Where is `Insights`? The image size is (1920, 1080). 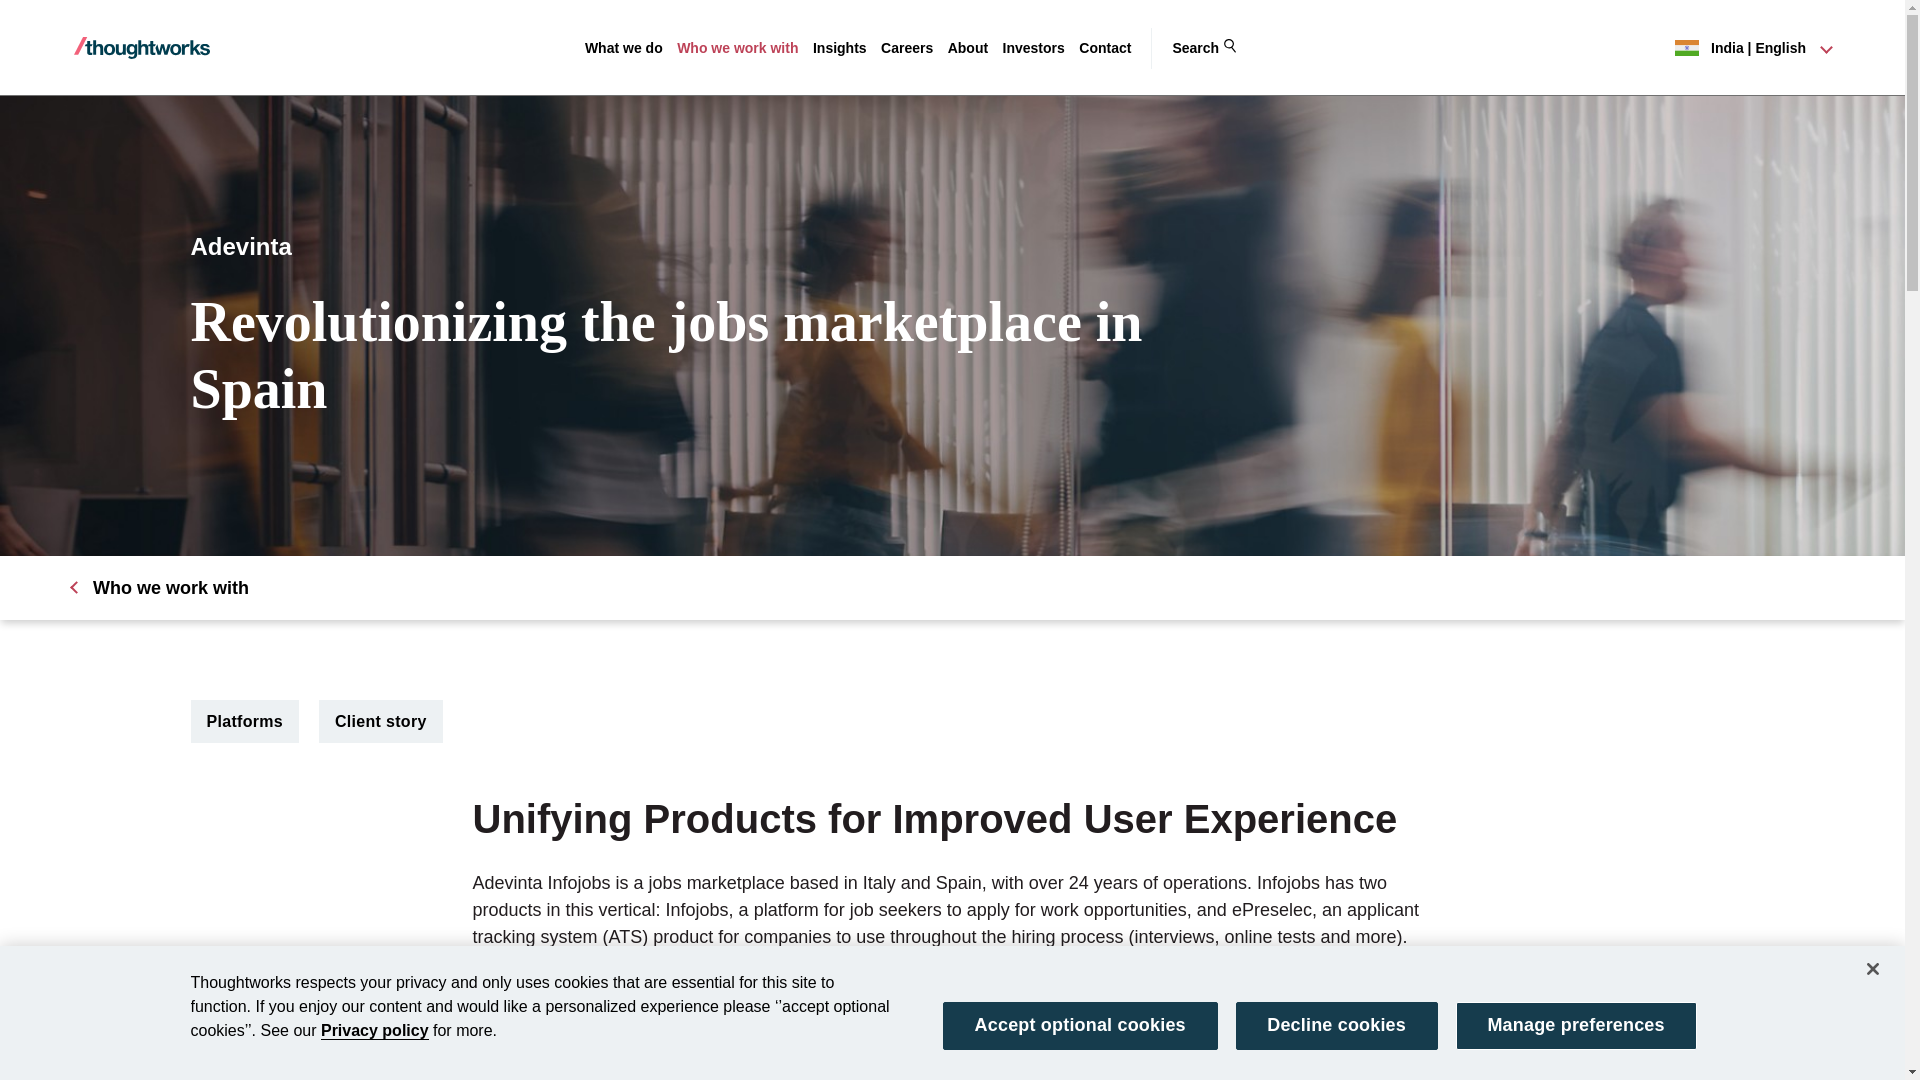
Insights is located at coordinates (840, 48).